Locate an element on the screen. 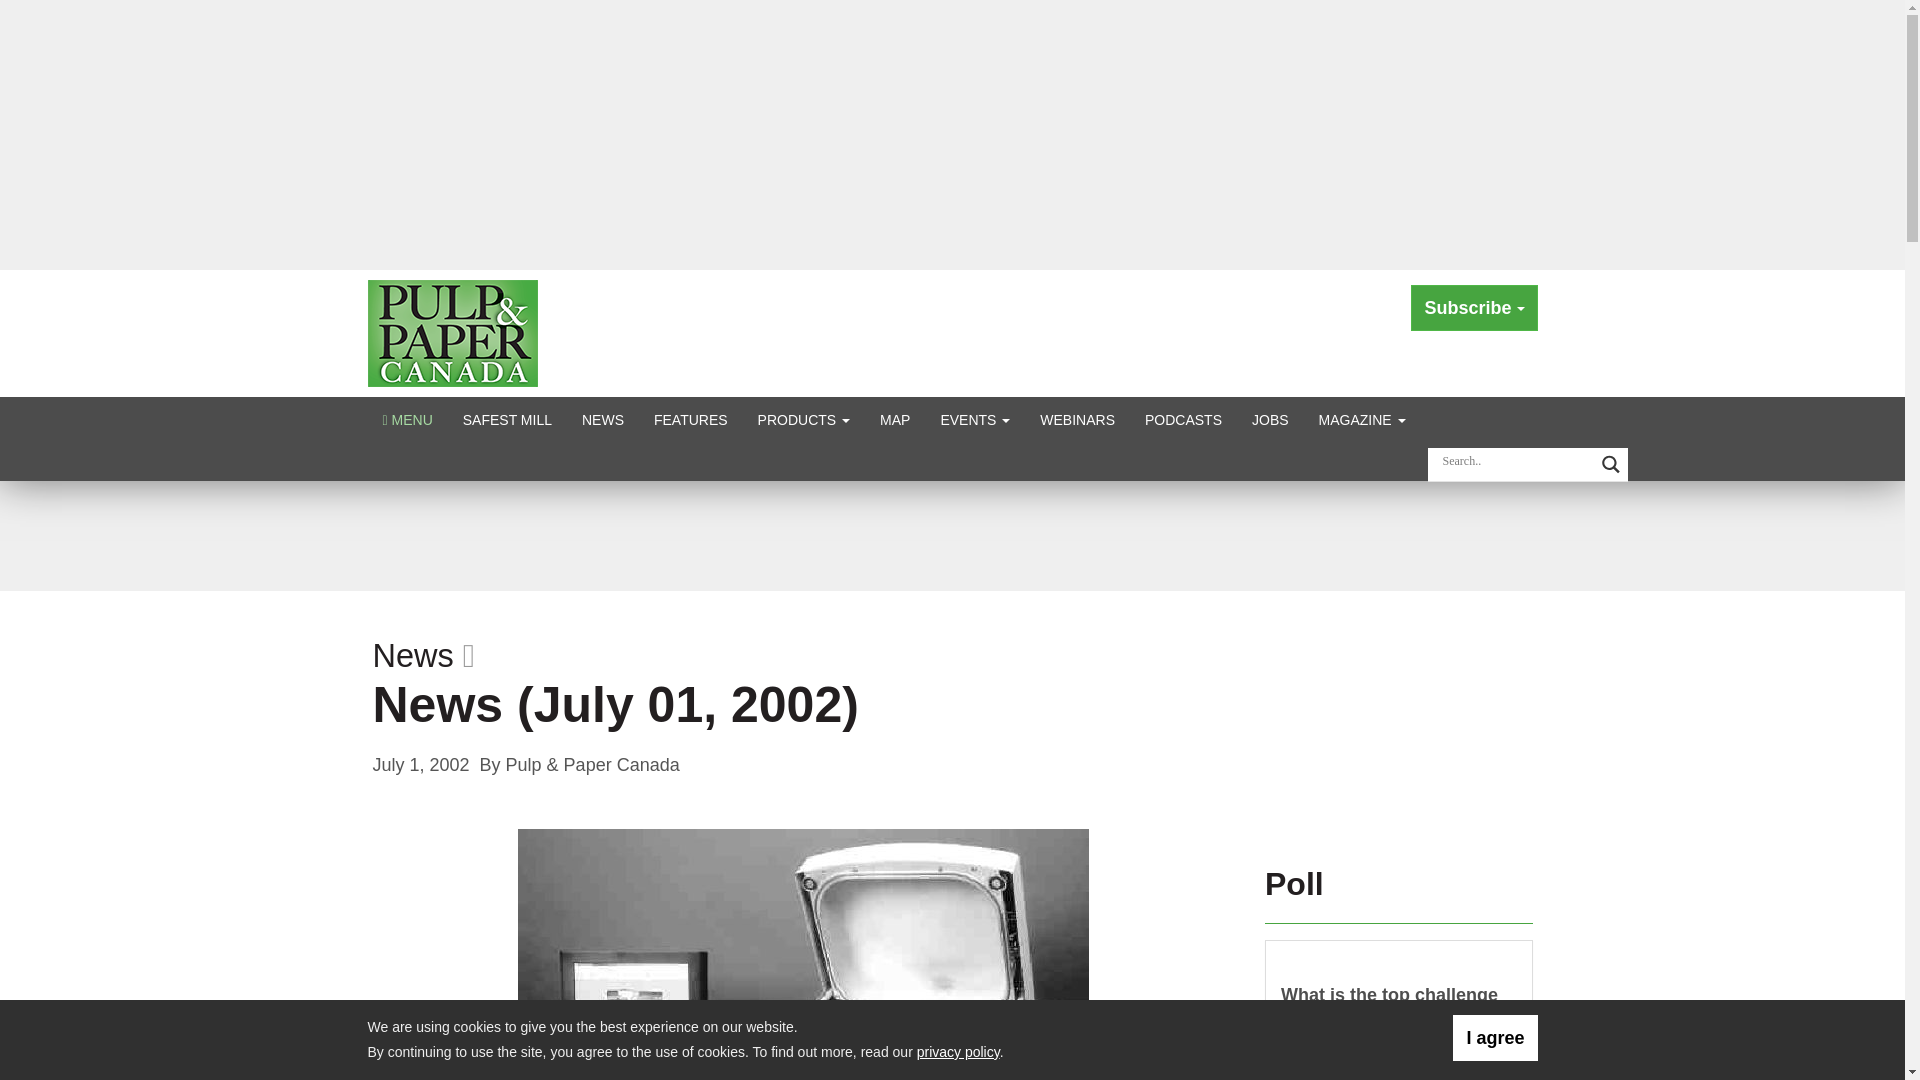  Subscribe is located at coordinates (1474, 308).